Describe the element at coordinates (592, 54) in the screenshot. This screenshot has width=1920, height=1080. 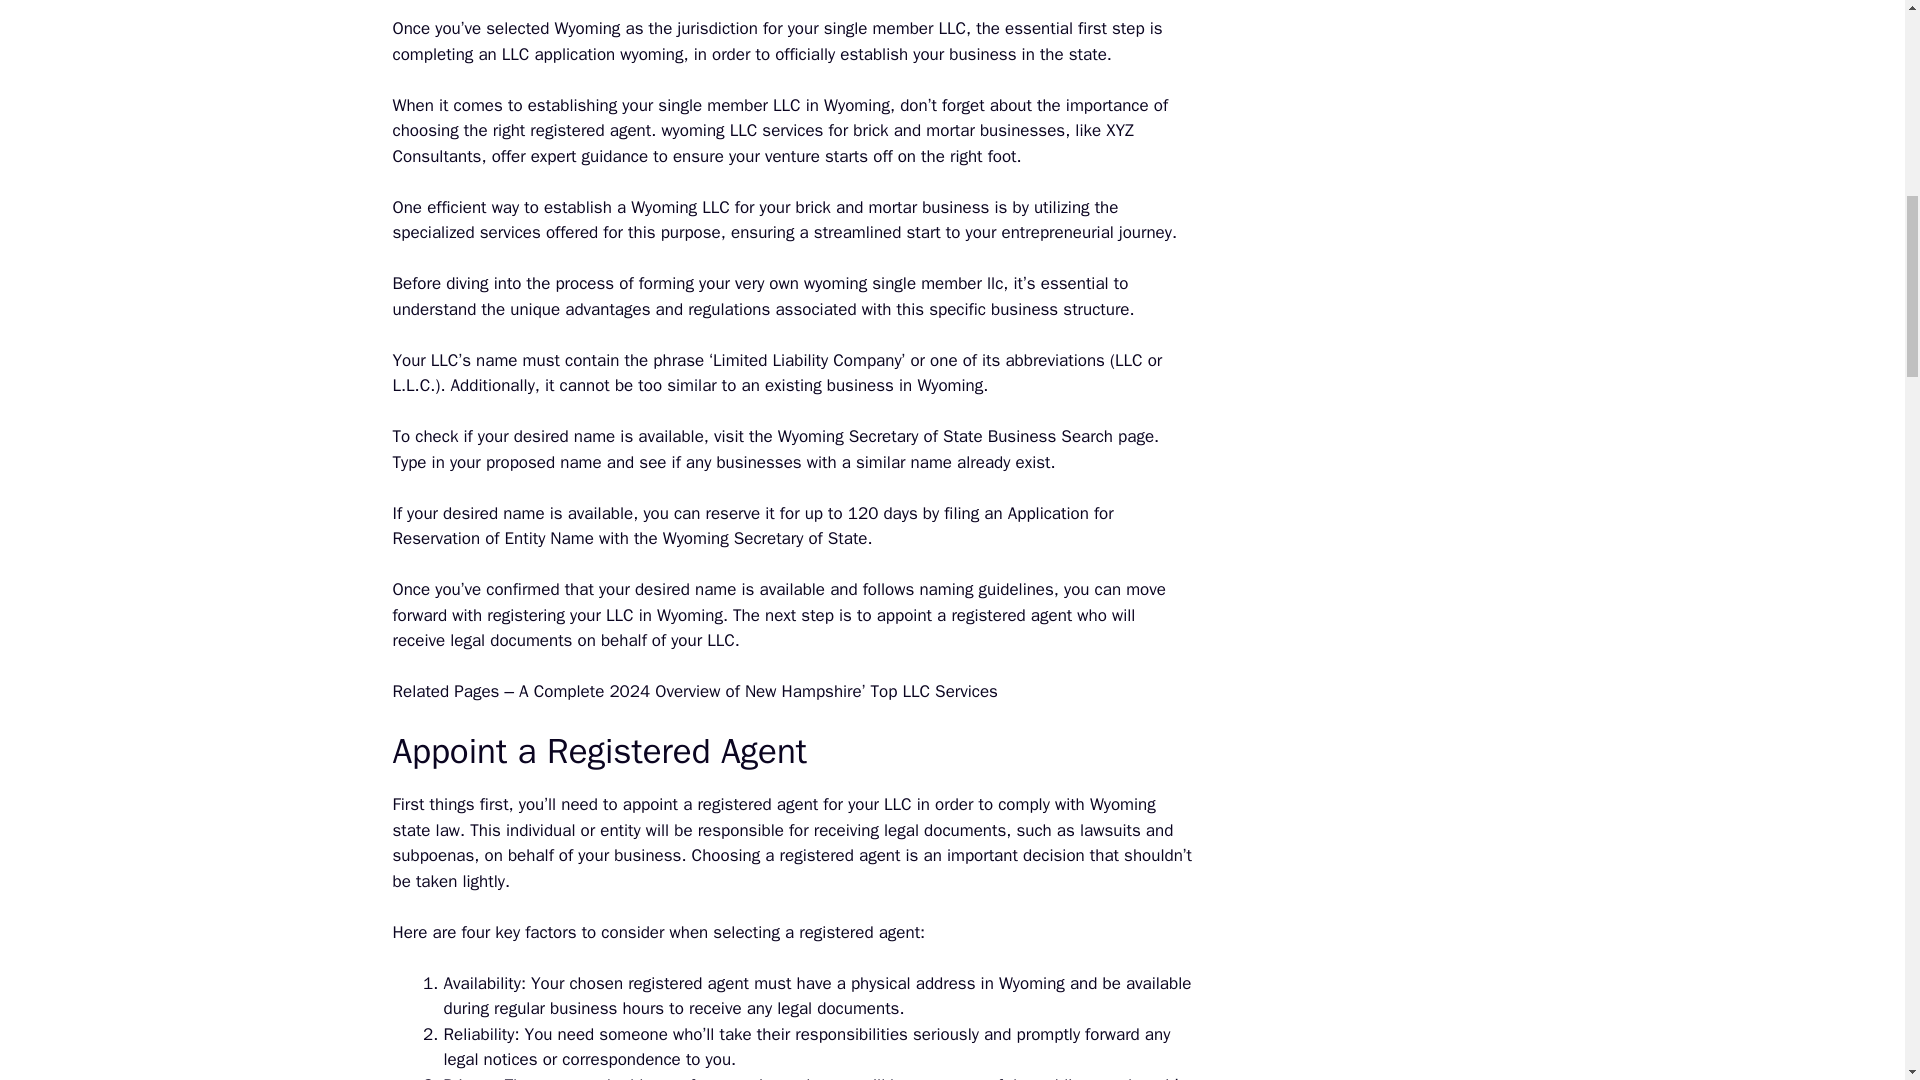
I see `A Comprehensive Guide to Registering an Wyoming LLC in 2024` at that location.